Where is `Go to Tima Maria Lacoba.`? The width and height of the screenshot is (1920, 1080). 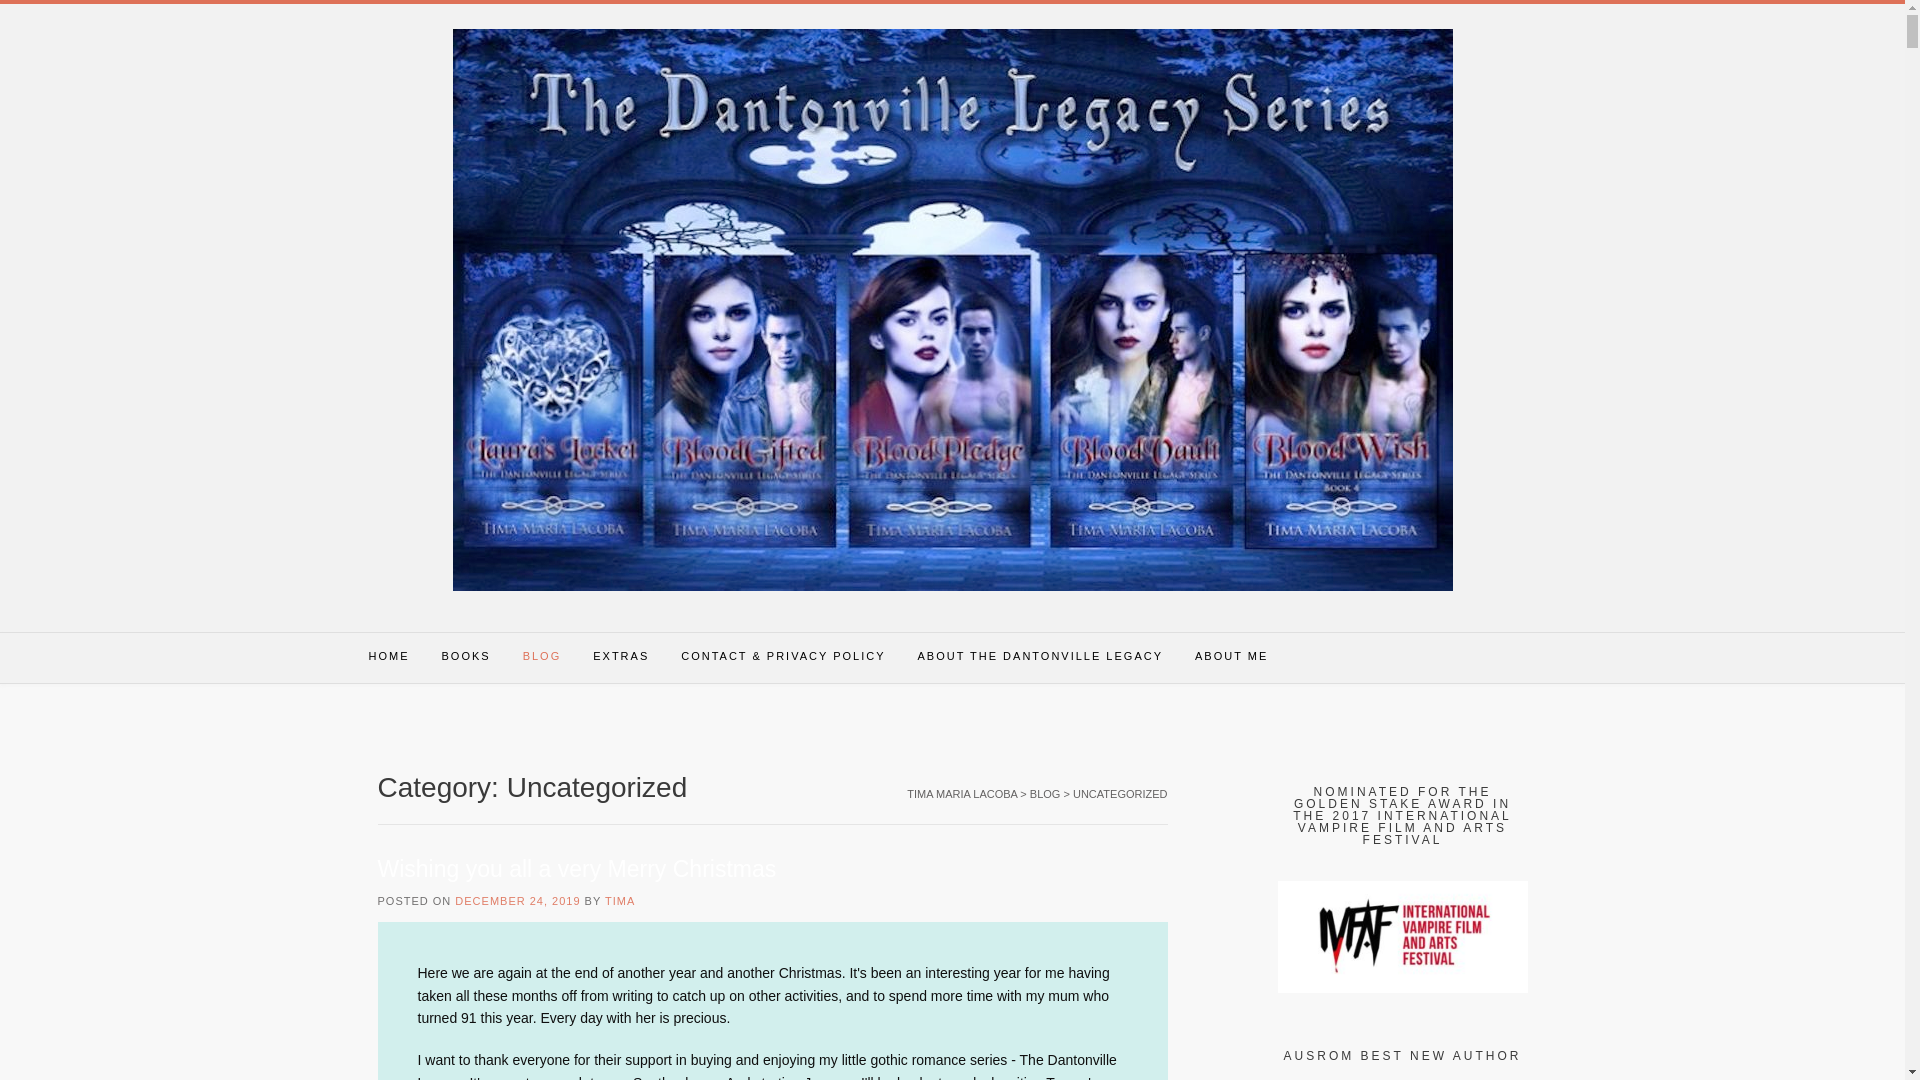 Go to Tima Maria Lacoba. is located at coordinates (962, 794).